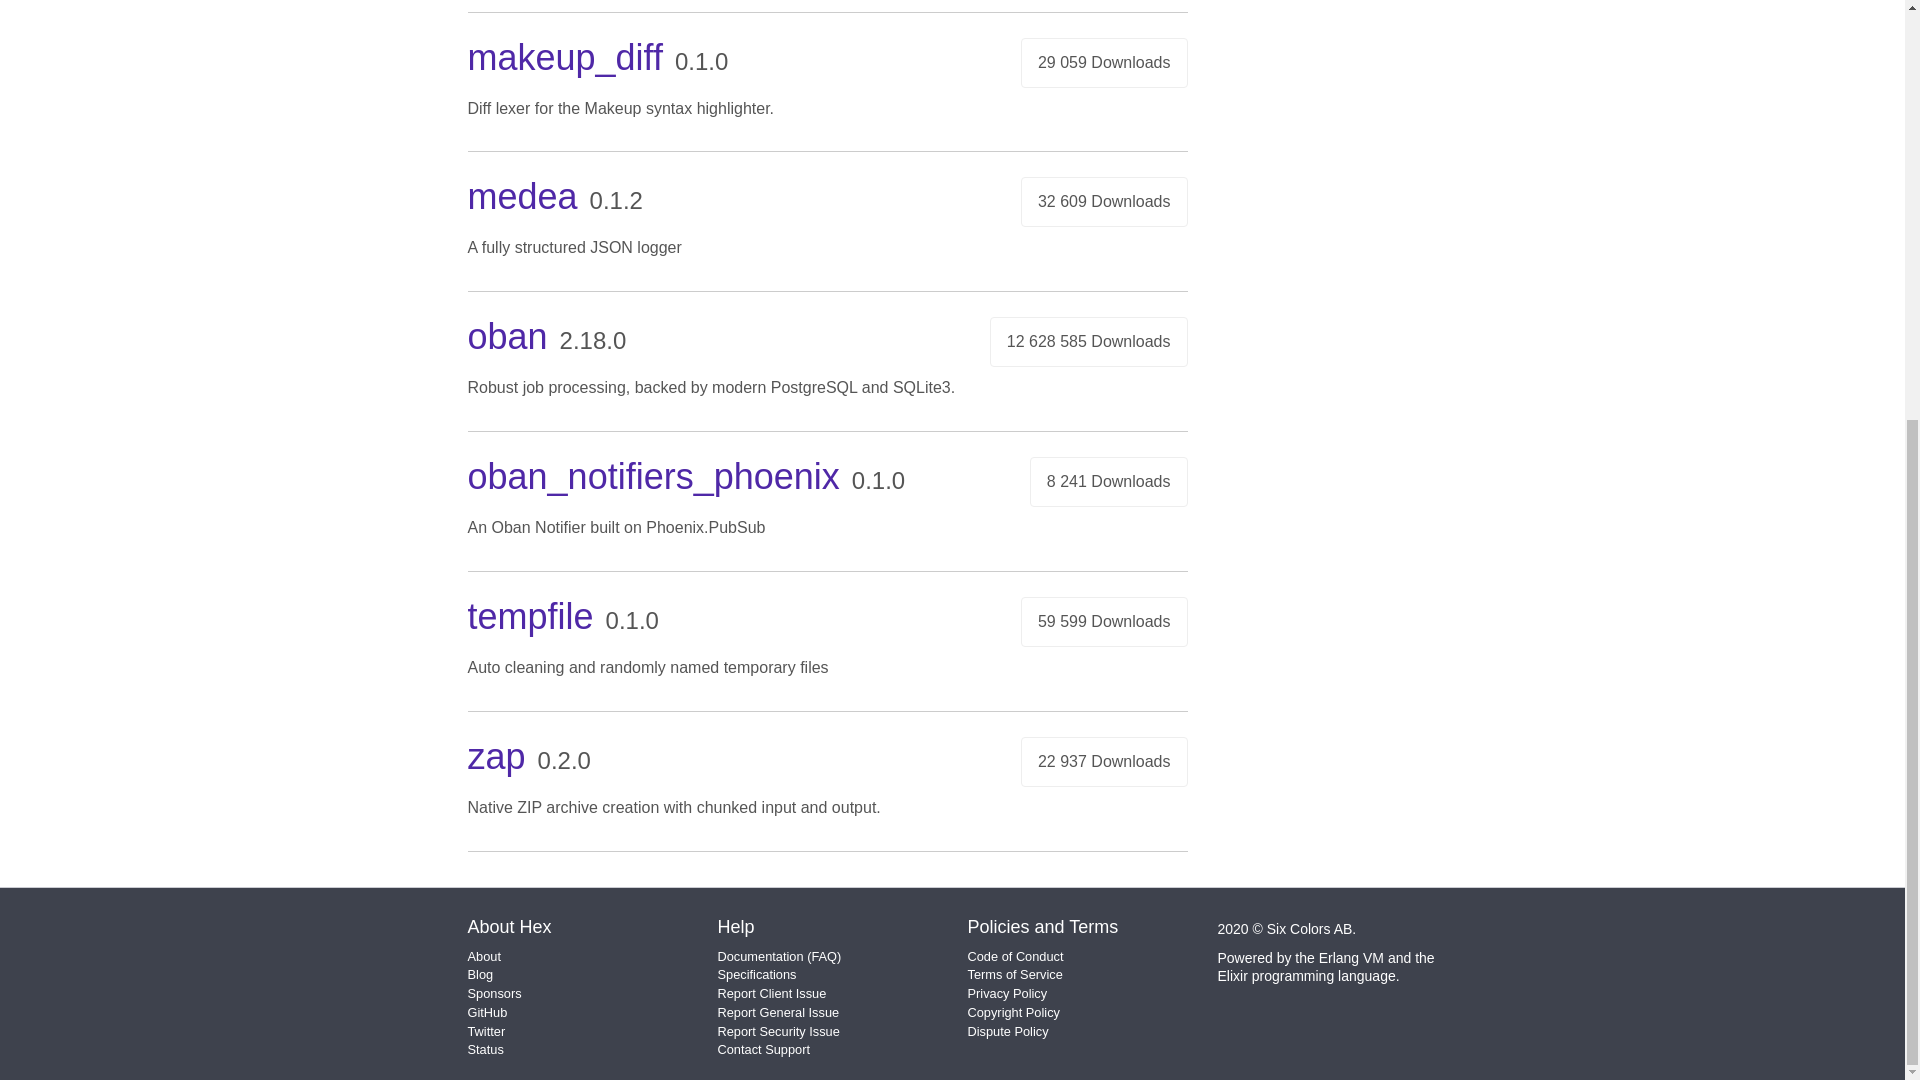 Image resolution: width=1920 pixels, height=1080 pixels. What do you see at coordinates (1008, 994) in the screenshot?
I see `Privacy Policy` at bounding box center [1008, 994].